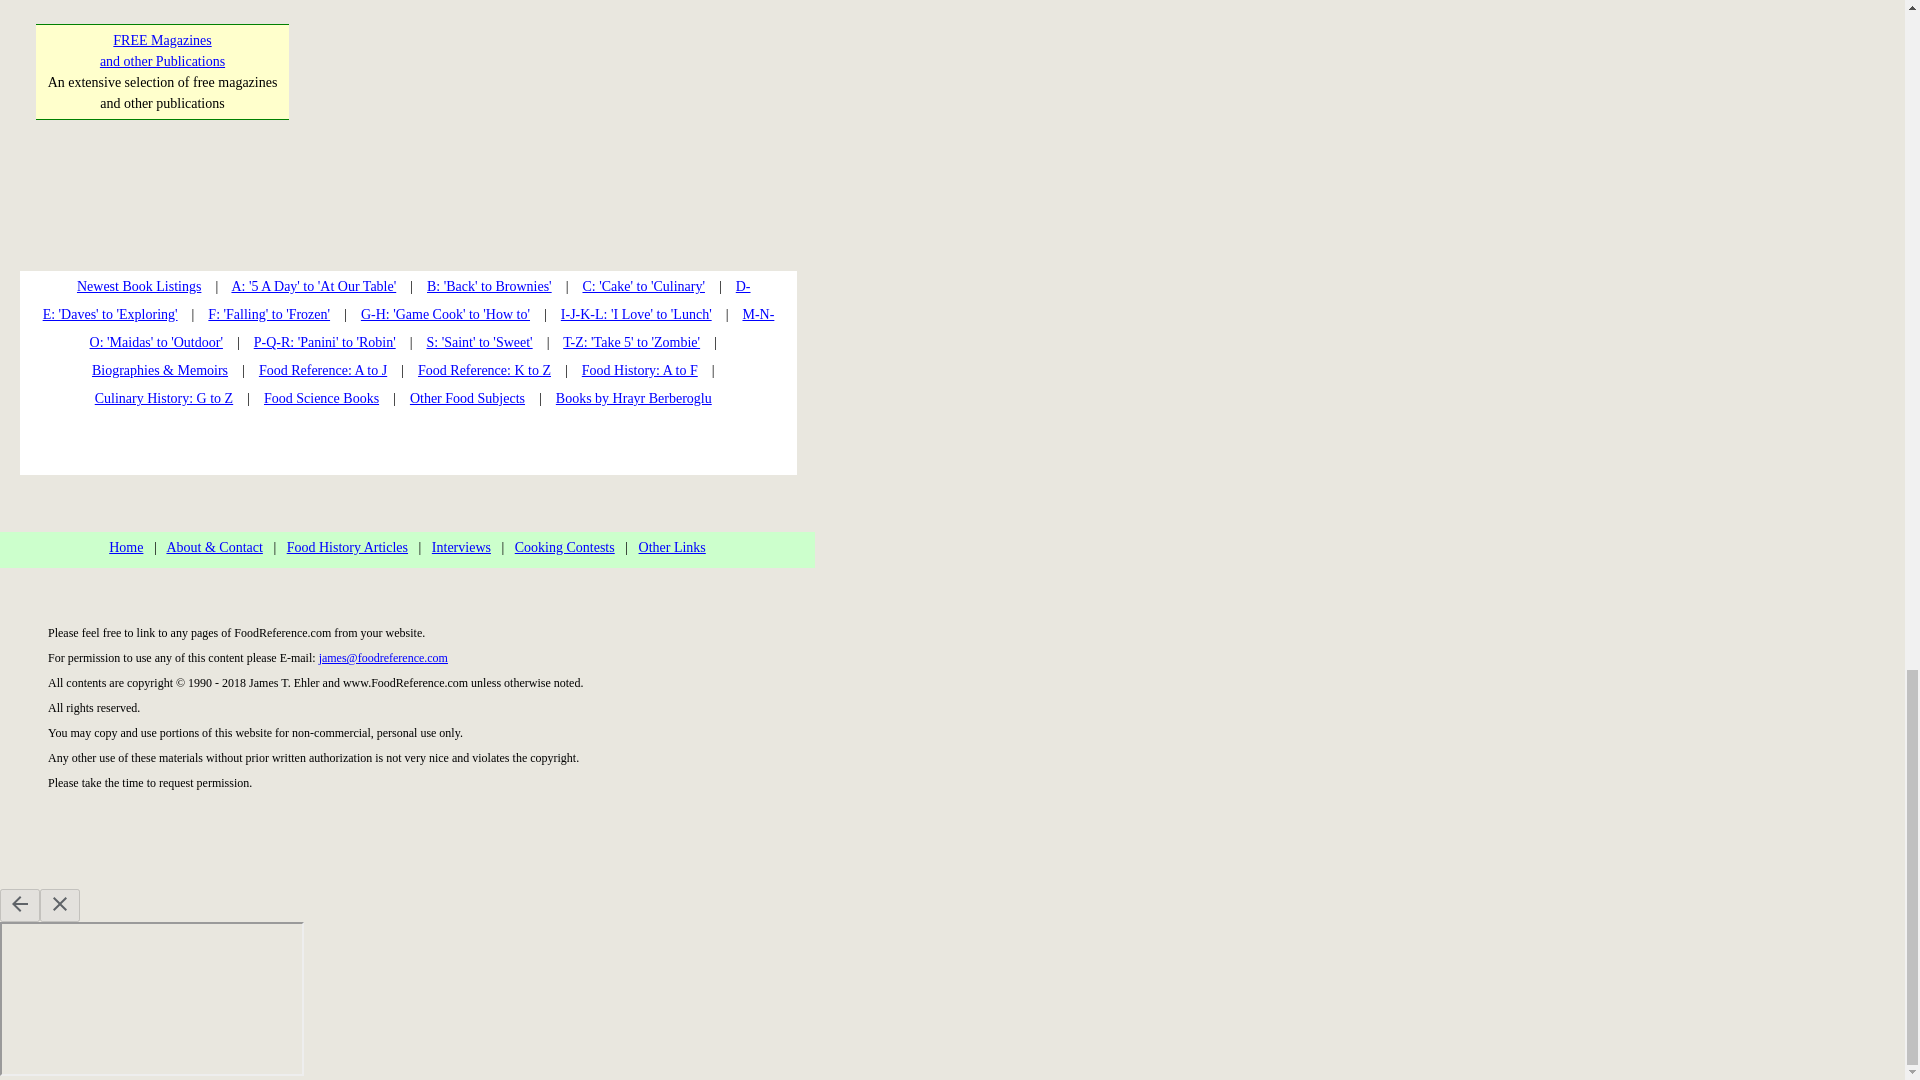  I want to click on G-H: 'Game Cook' to 'How to', so click(444, 314).